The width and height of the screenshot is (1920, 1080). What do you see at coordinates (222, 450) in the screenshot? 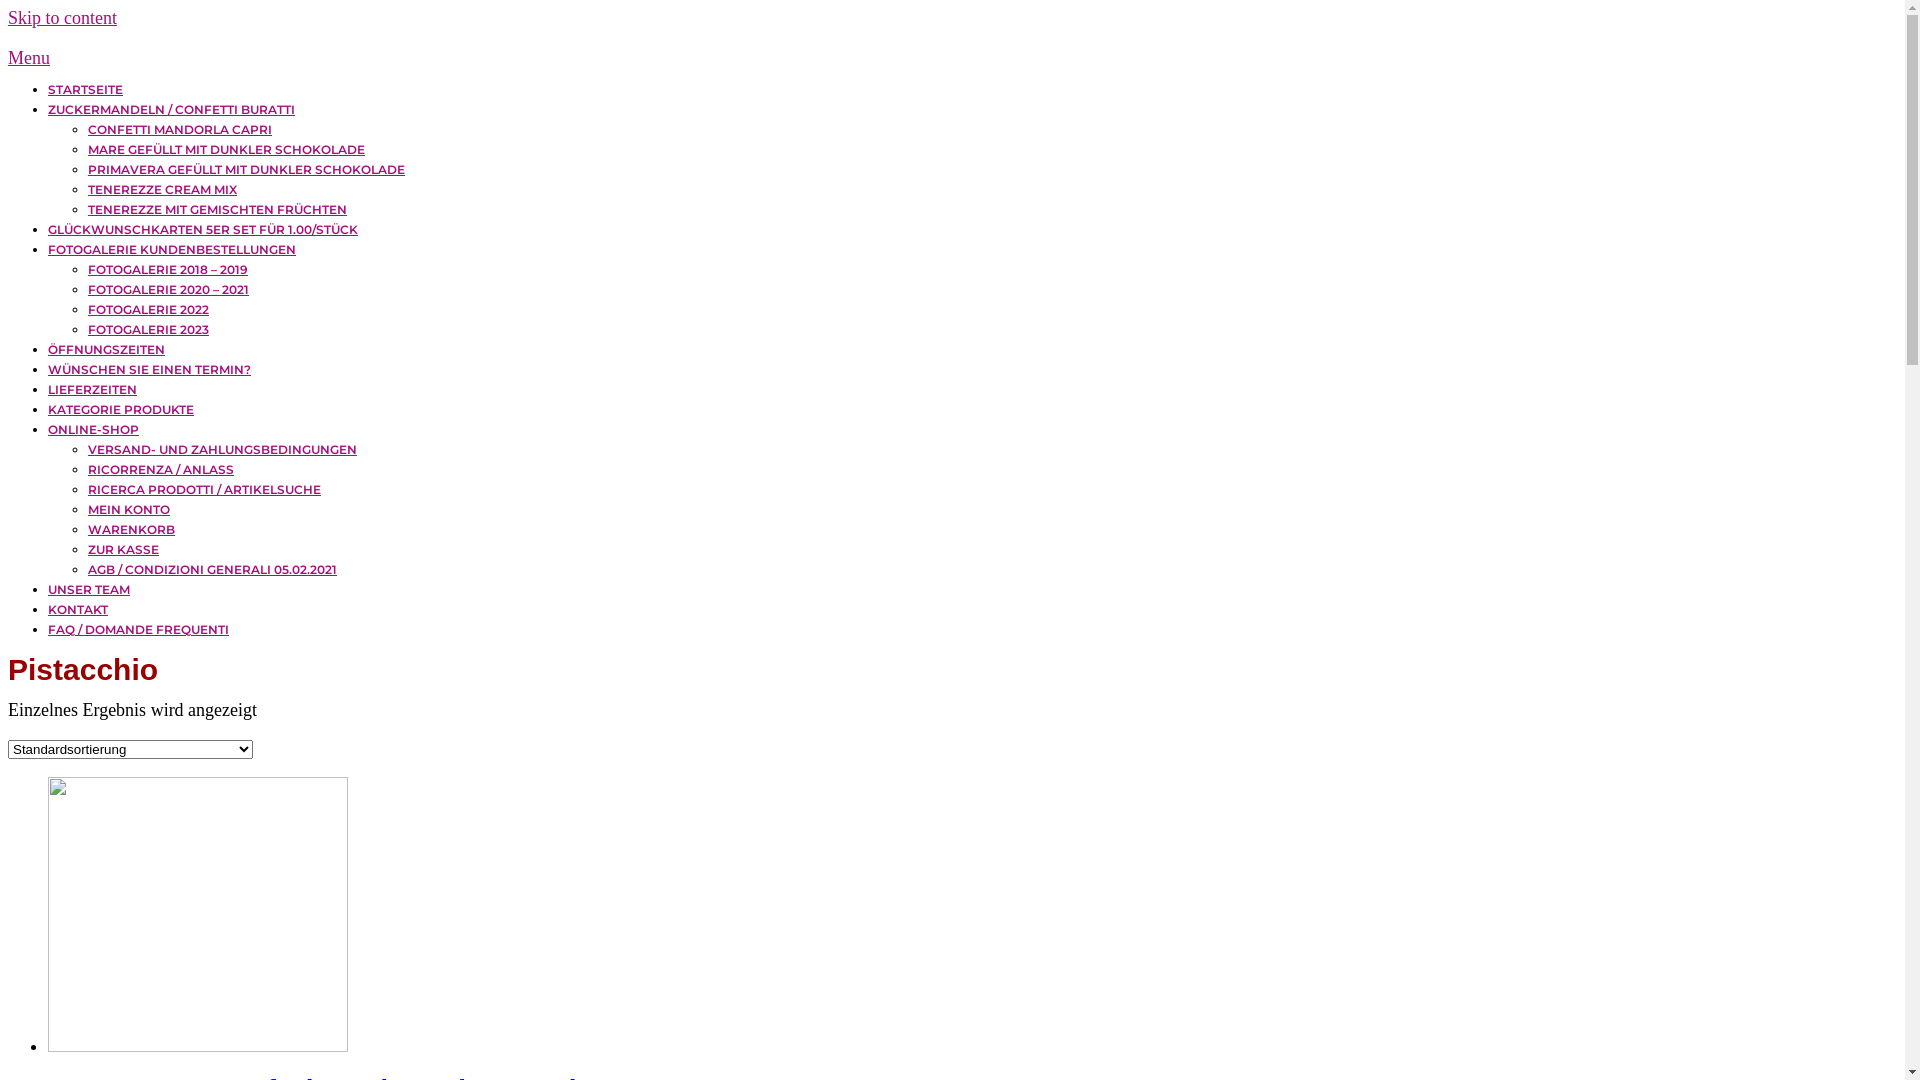
I see `VERSAND- UND ZAHLUNGSBEDINGUNGEN` at bounding box center [222, 450].